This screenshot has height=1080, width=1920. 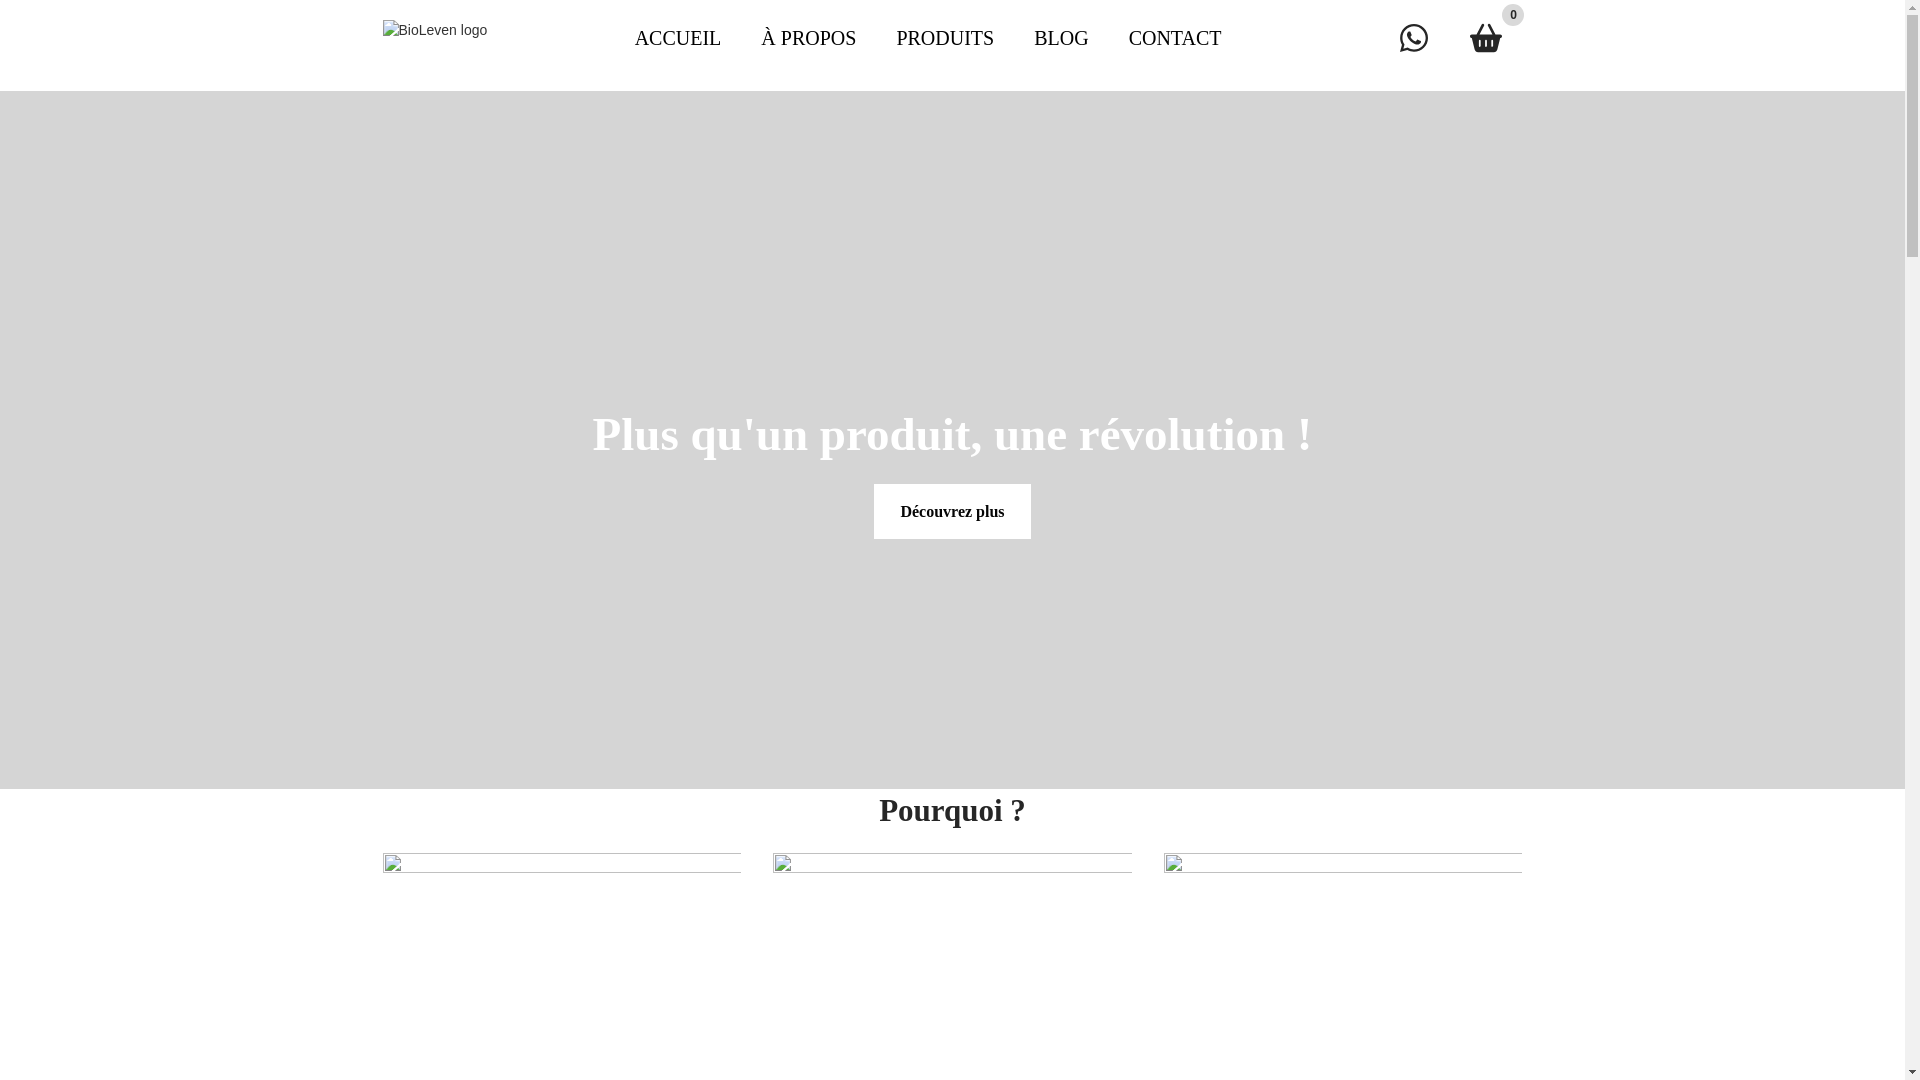 I want to click on ACCUEIL, so click(x=678, y=38).